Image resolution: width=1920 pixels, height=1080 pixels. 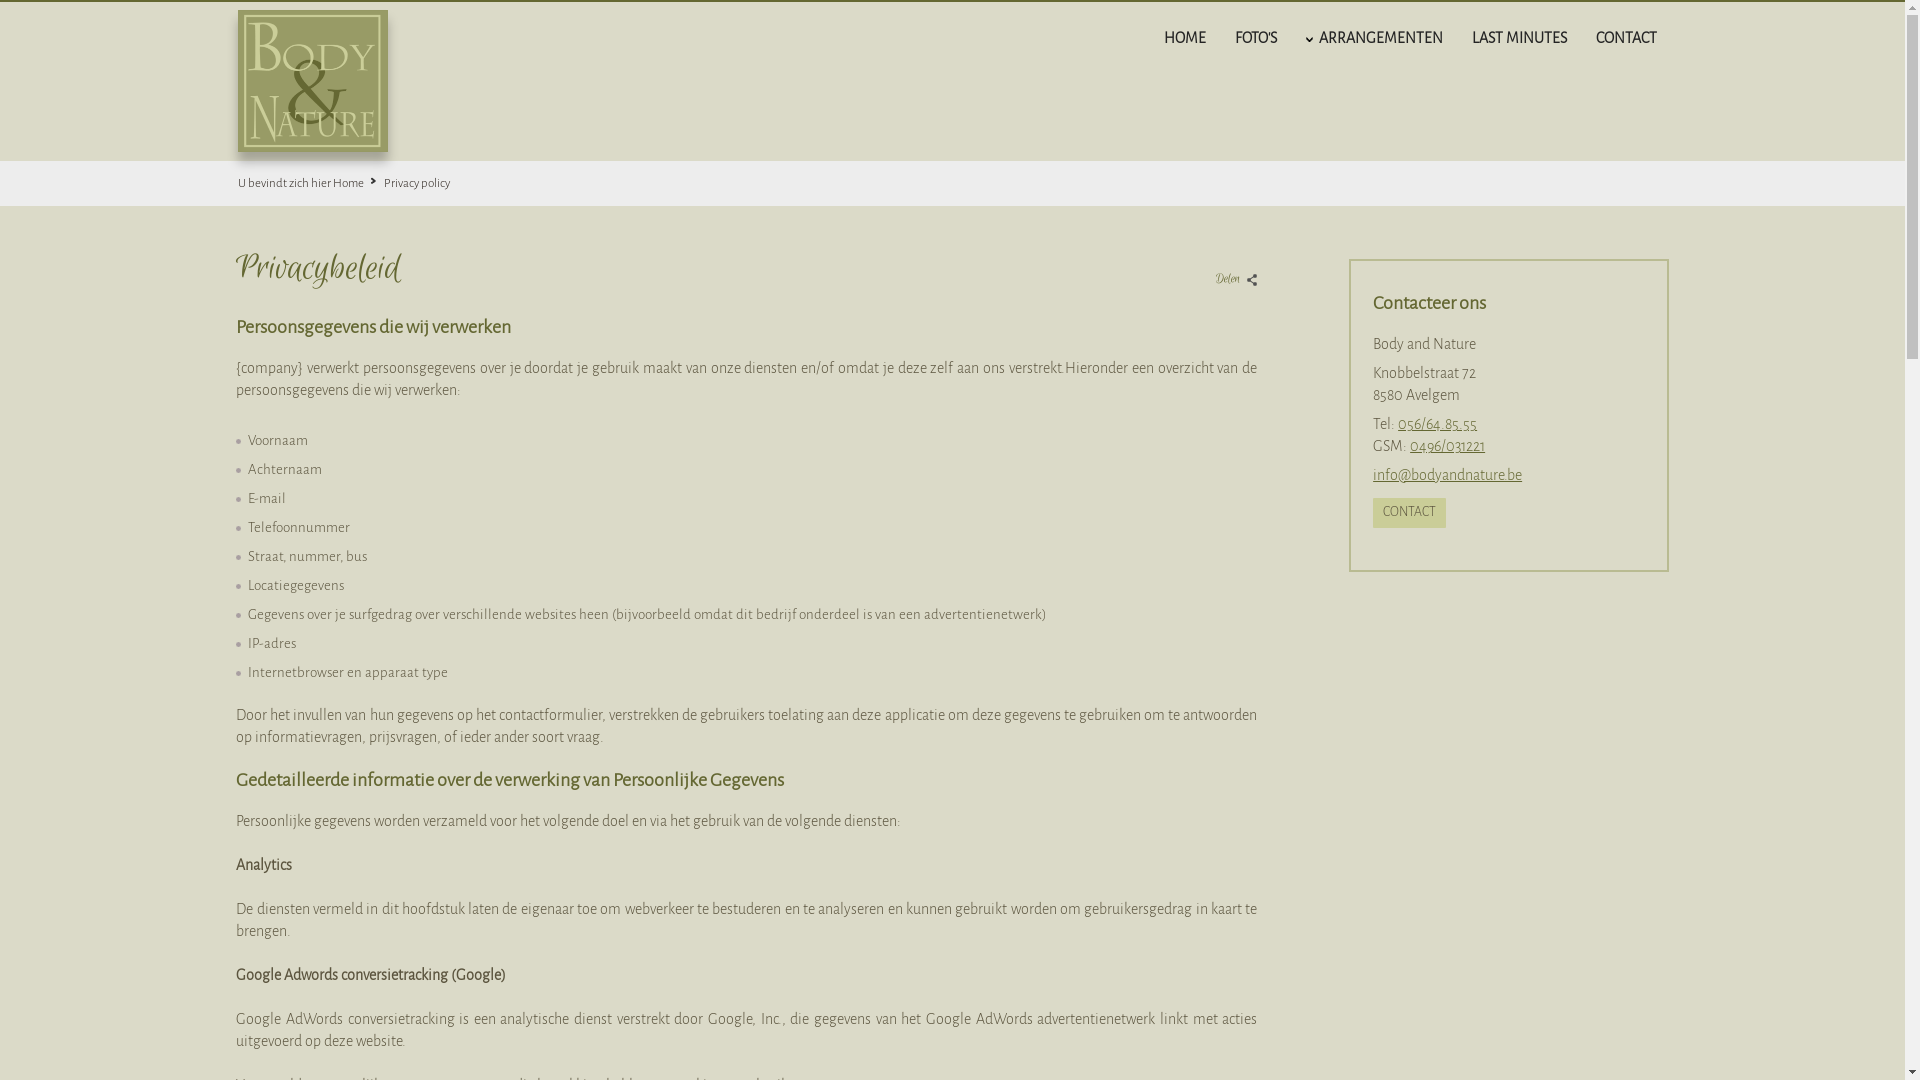 I want to click on 056/64.85.55, so click(x=1438, y=424).